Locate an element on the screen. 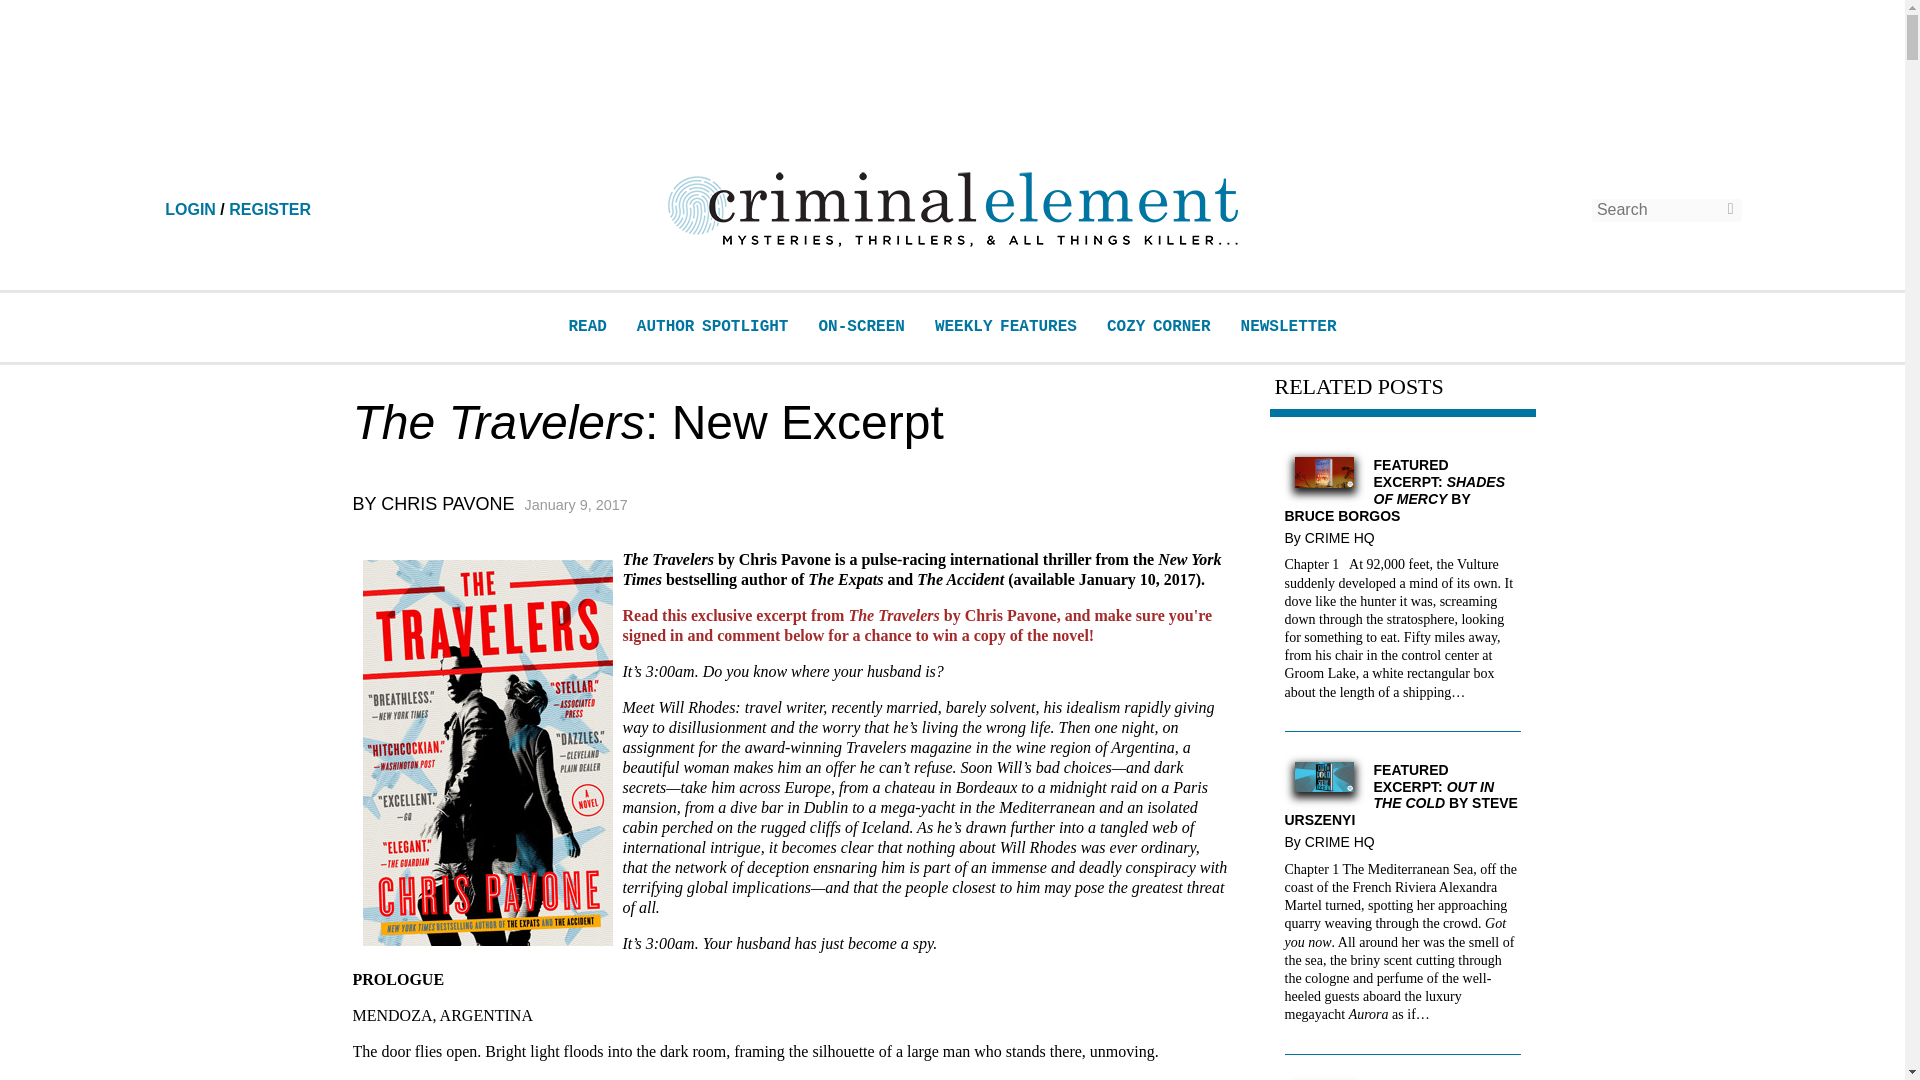 The image size is (1920, 1080). AUTHOR SPOTLIGHT is located at coordinates (713, 326).